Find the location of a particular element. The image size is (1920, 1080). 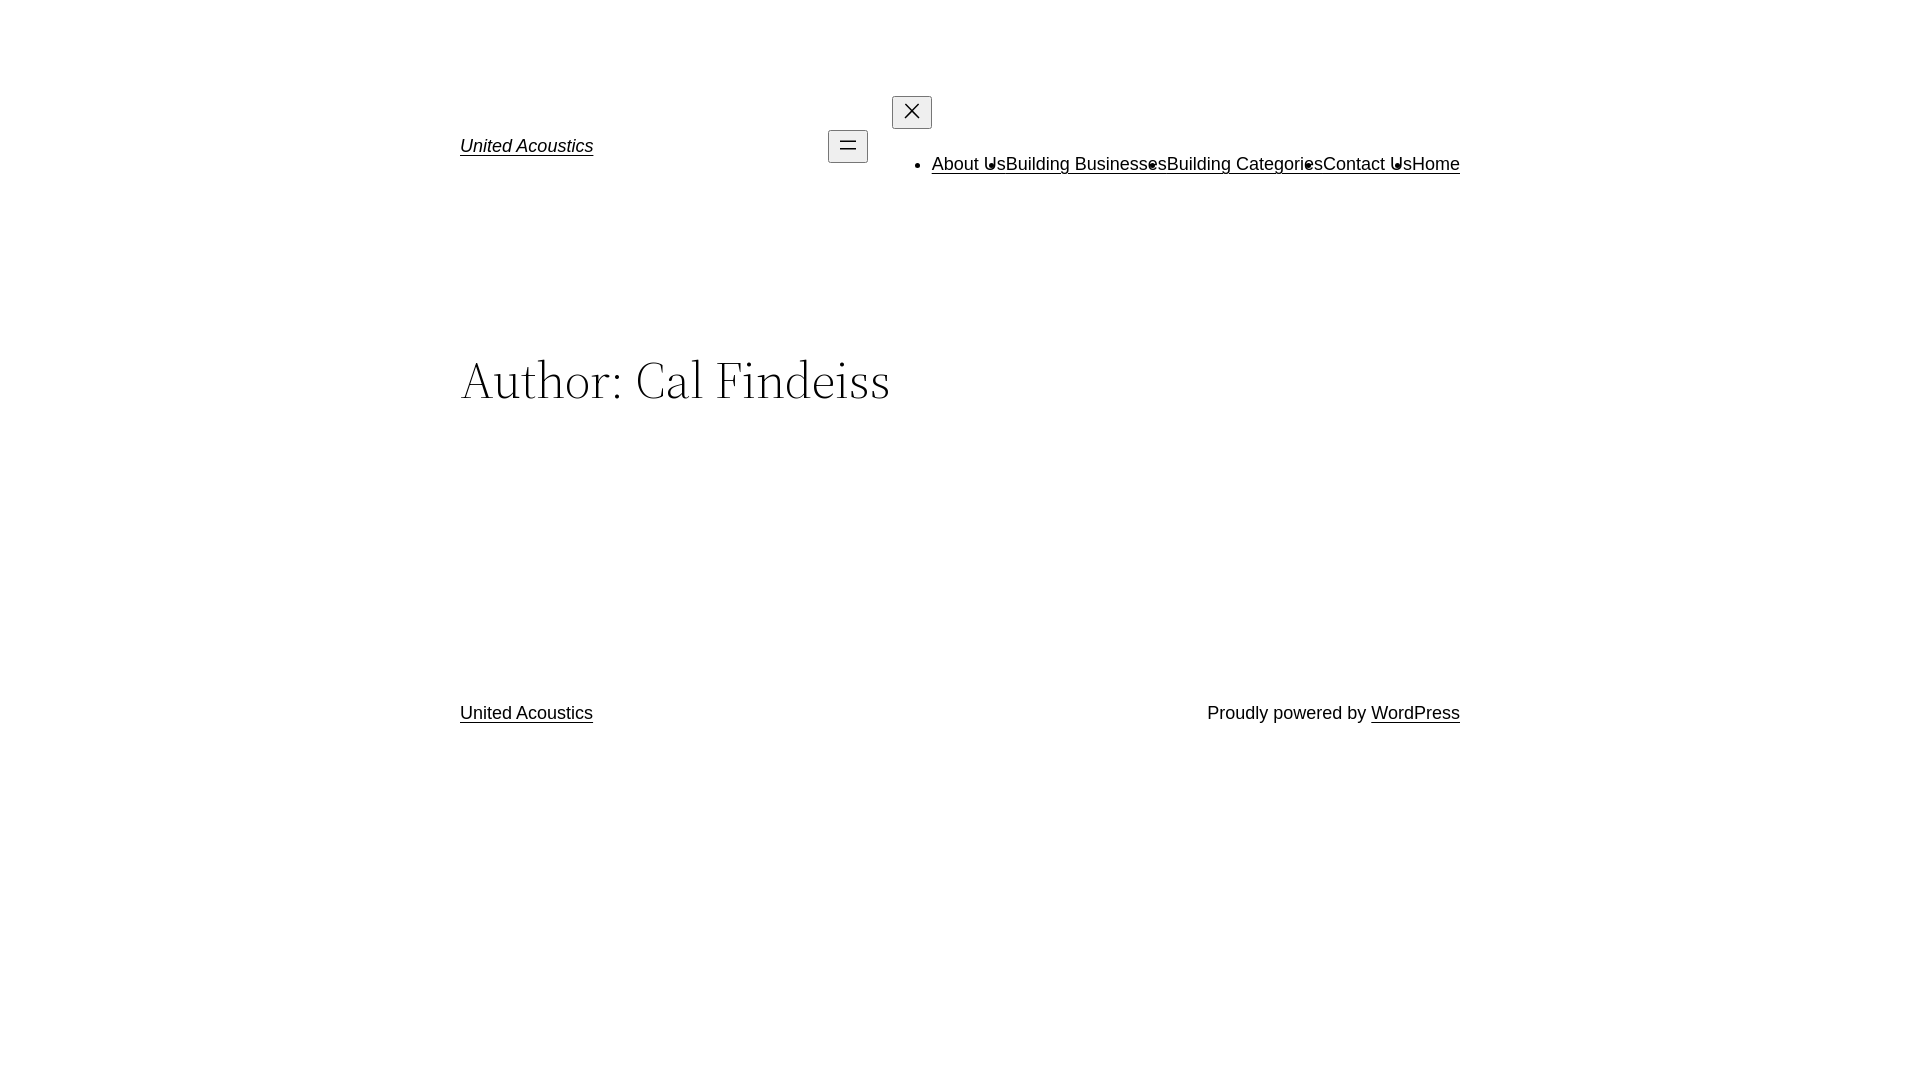

About Us is located at coordinates (969, 164).